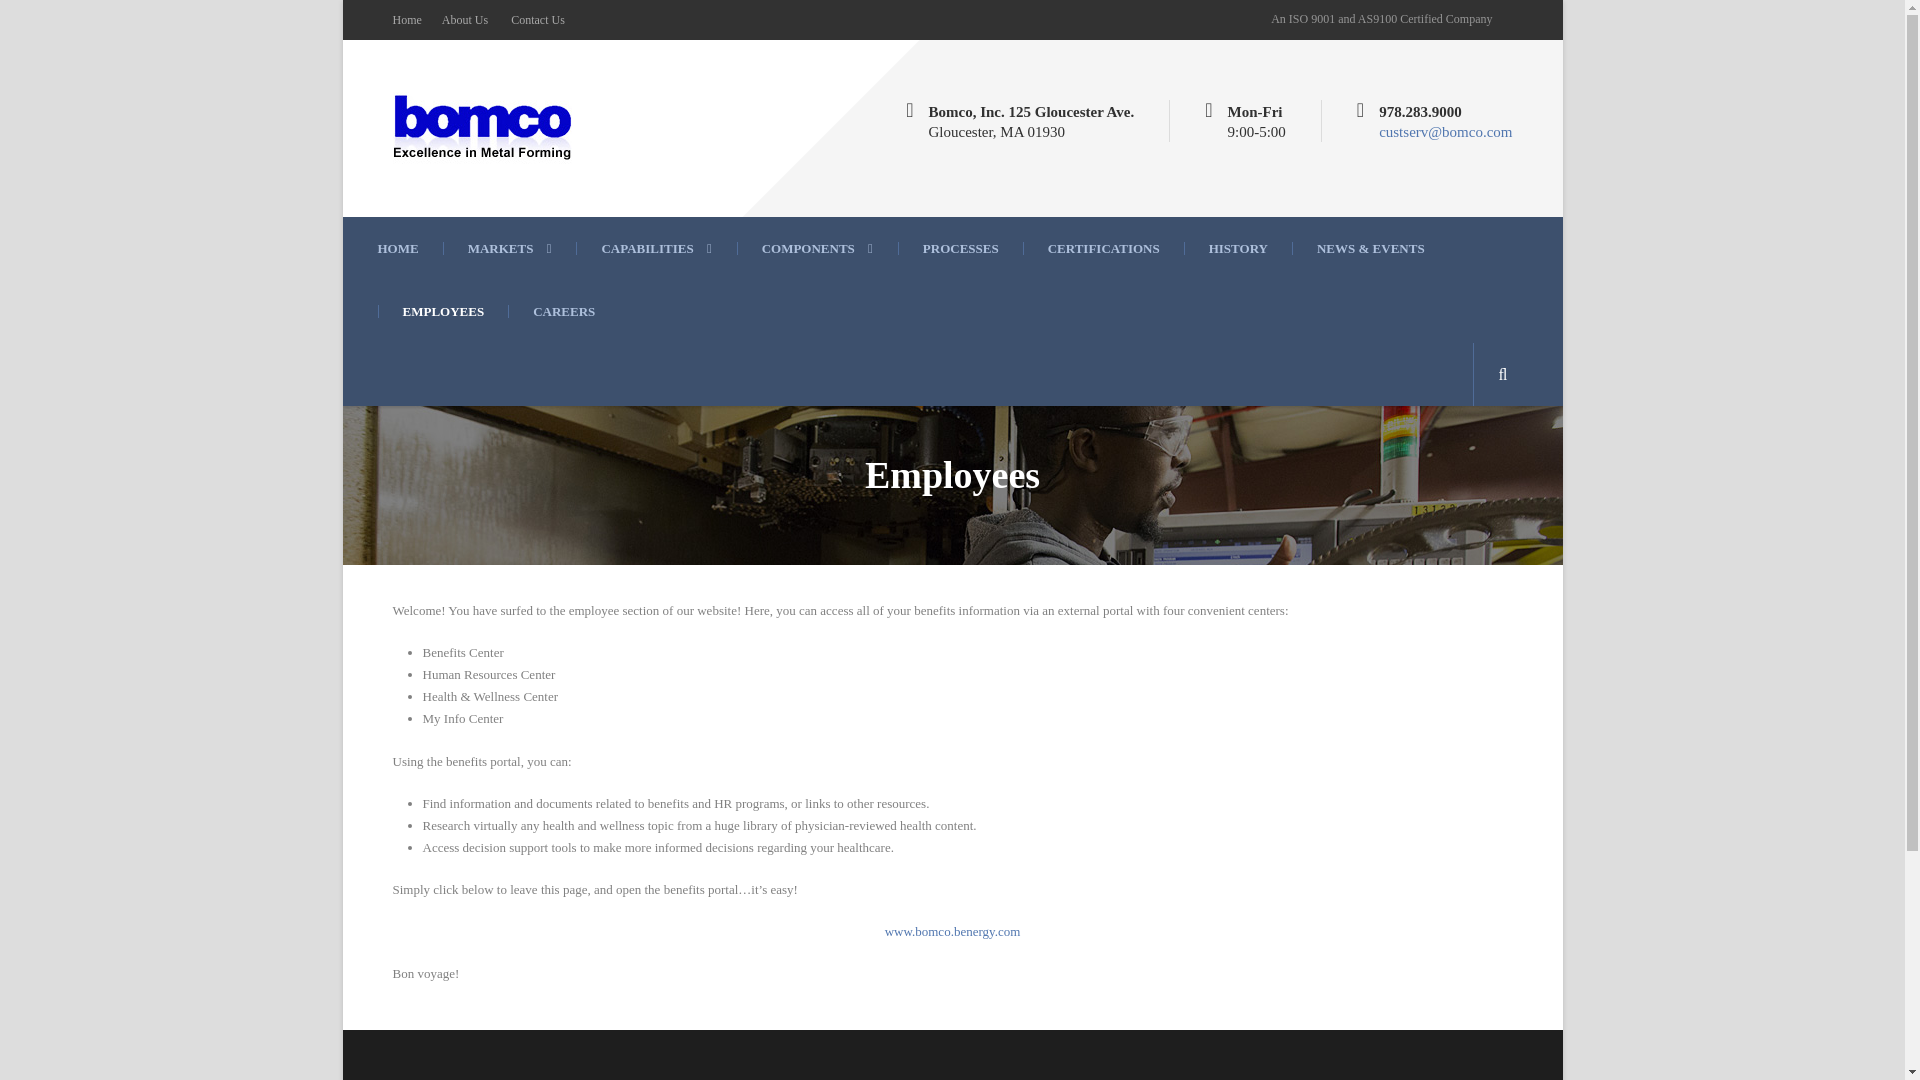 This screenshot has width=1920, height=1080. I want to click on Contact Us, so click(537, 20).